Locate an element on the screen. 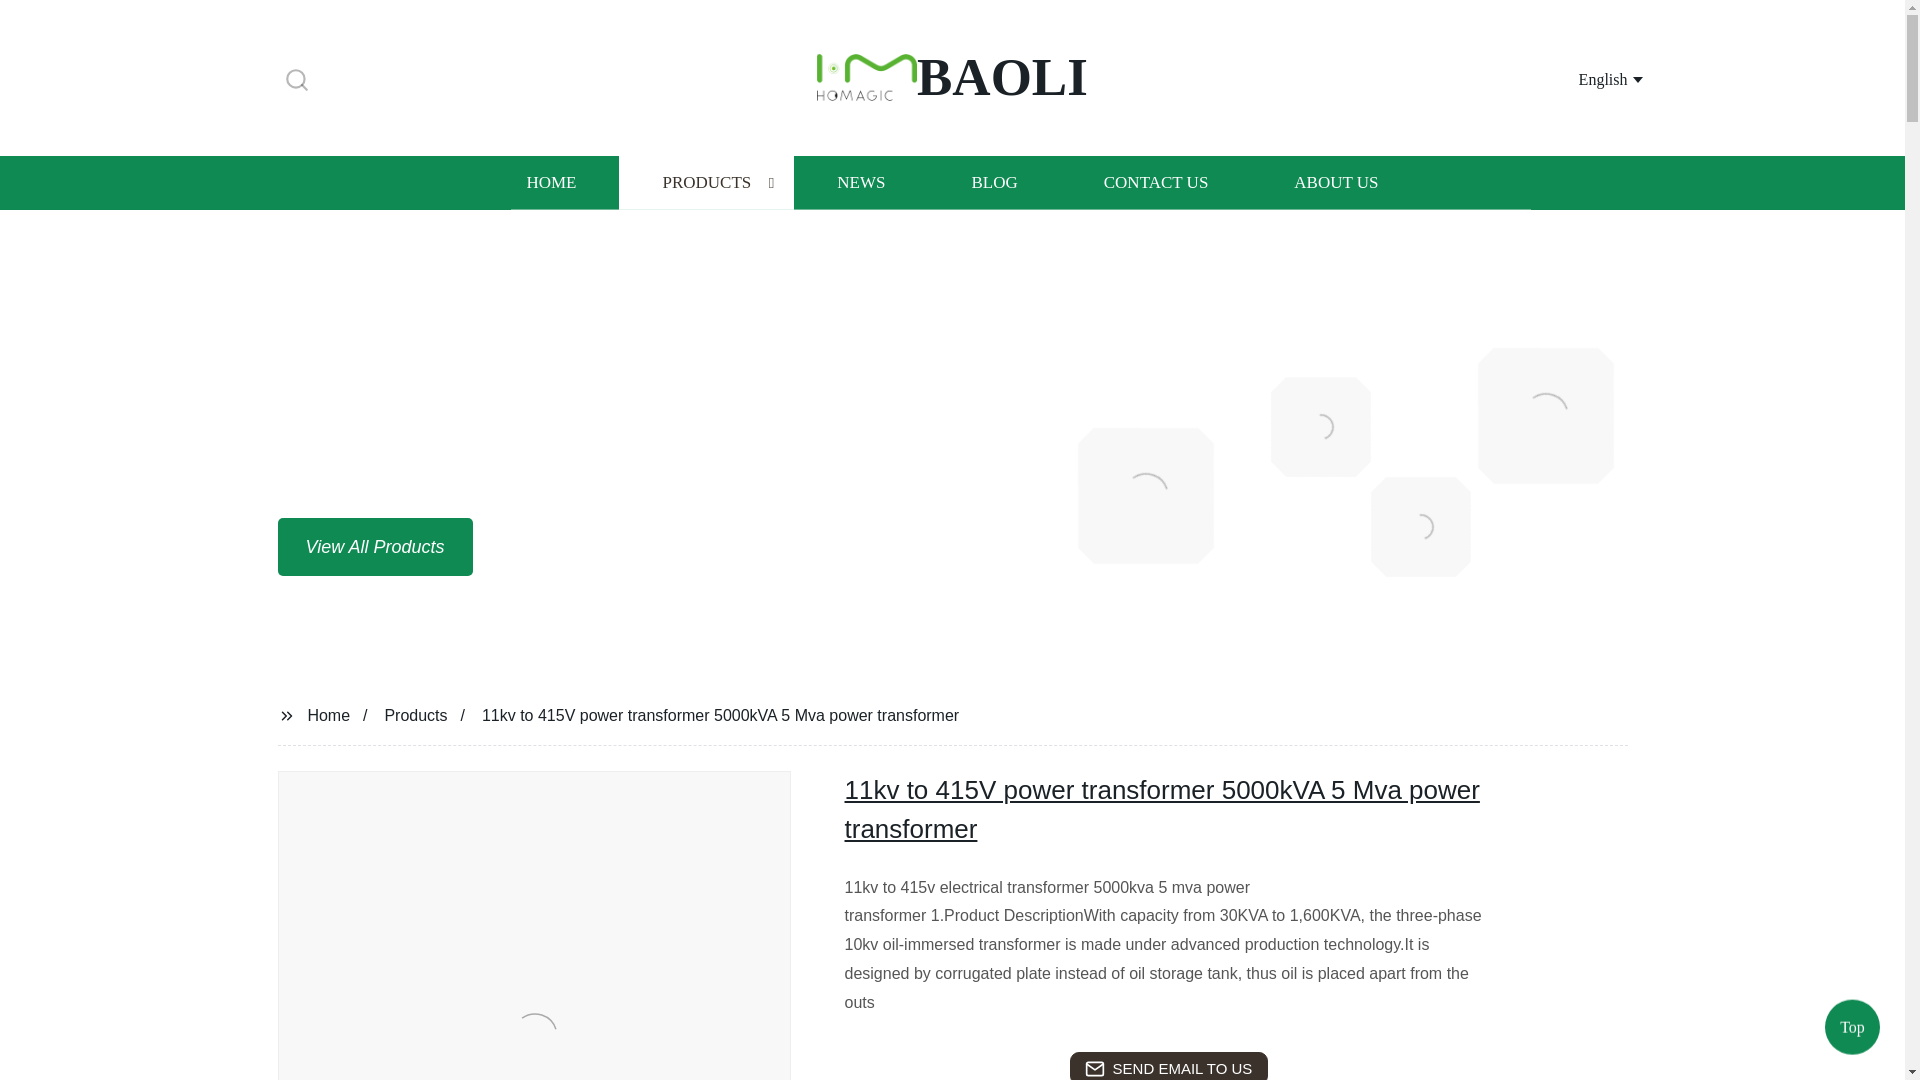  NEWS is located at coordinates (860, 182).